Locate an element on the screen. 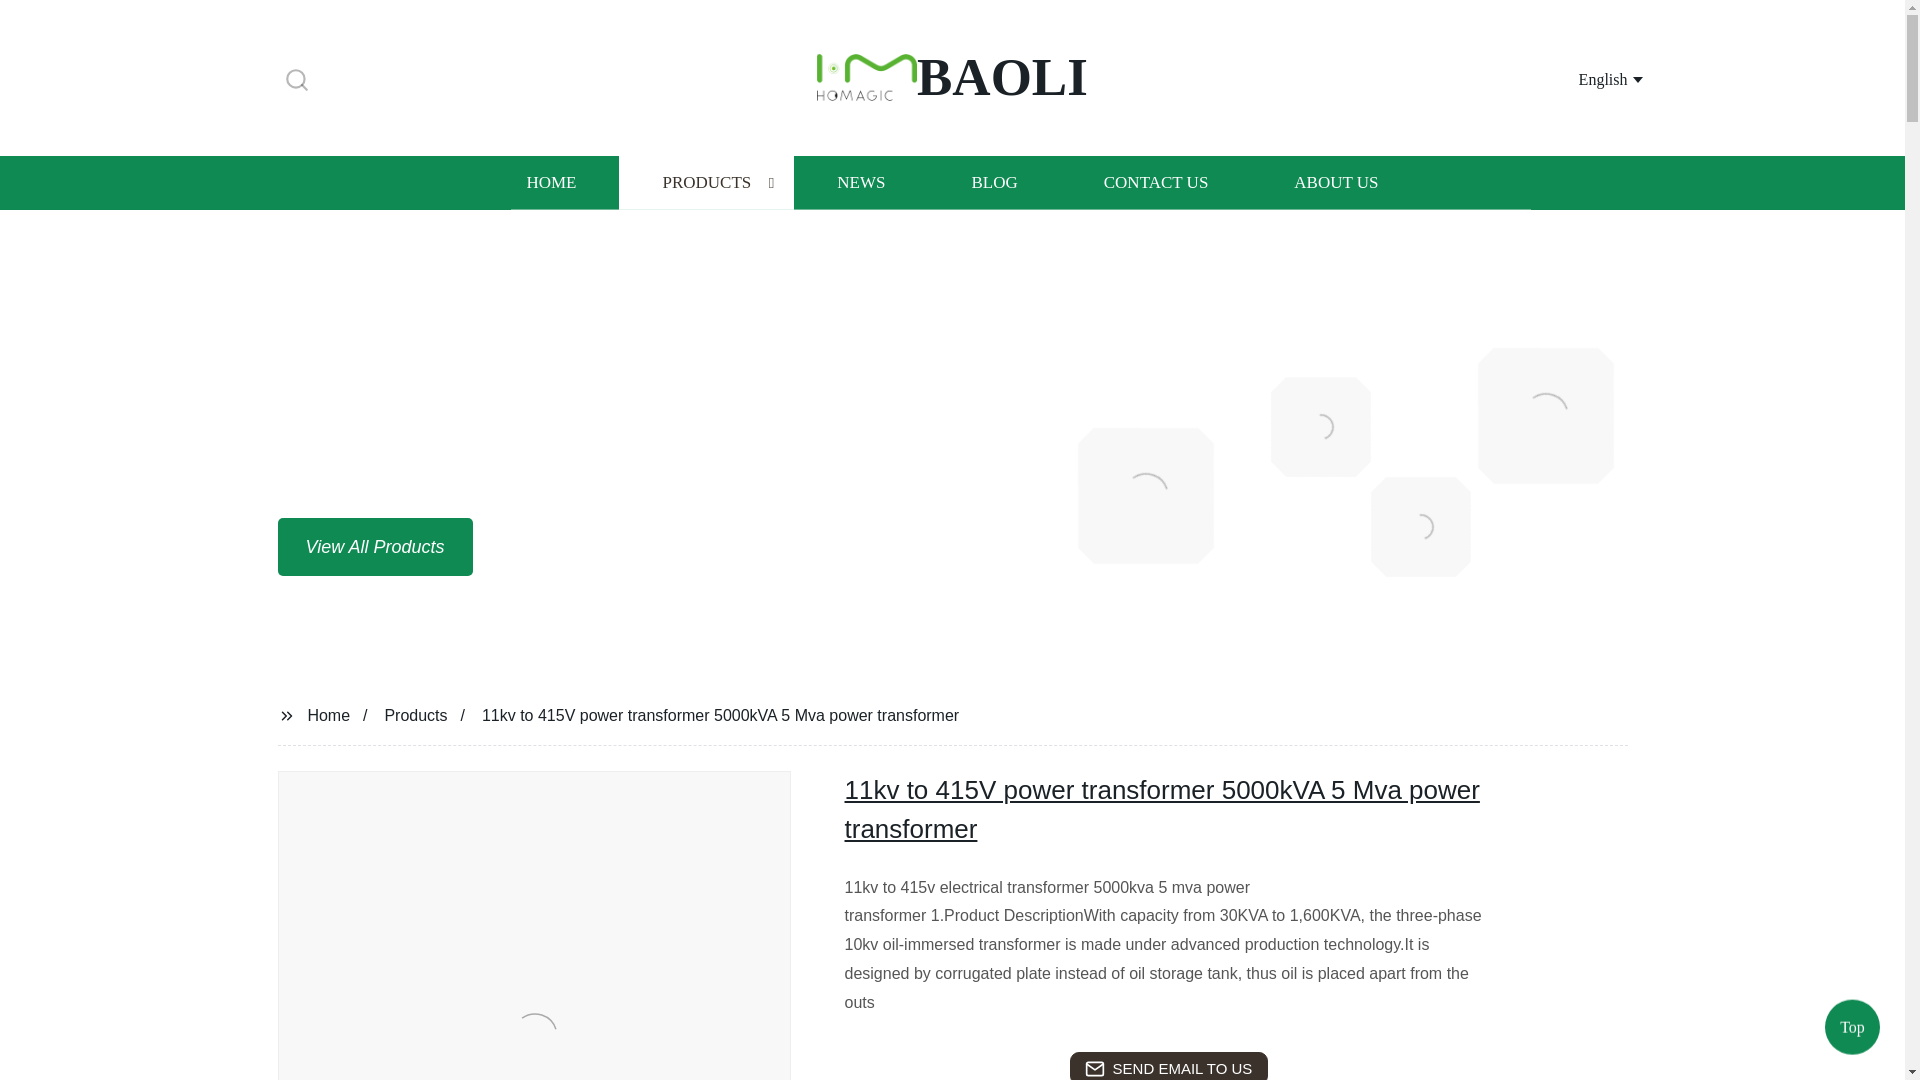  NEWS is located at coordinates (860, 182).